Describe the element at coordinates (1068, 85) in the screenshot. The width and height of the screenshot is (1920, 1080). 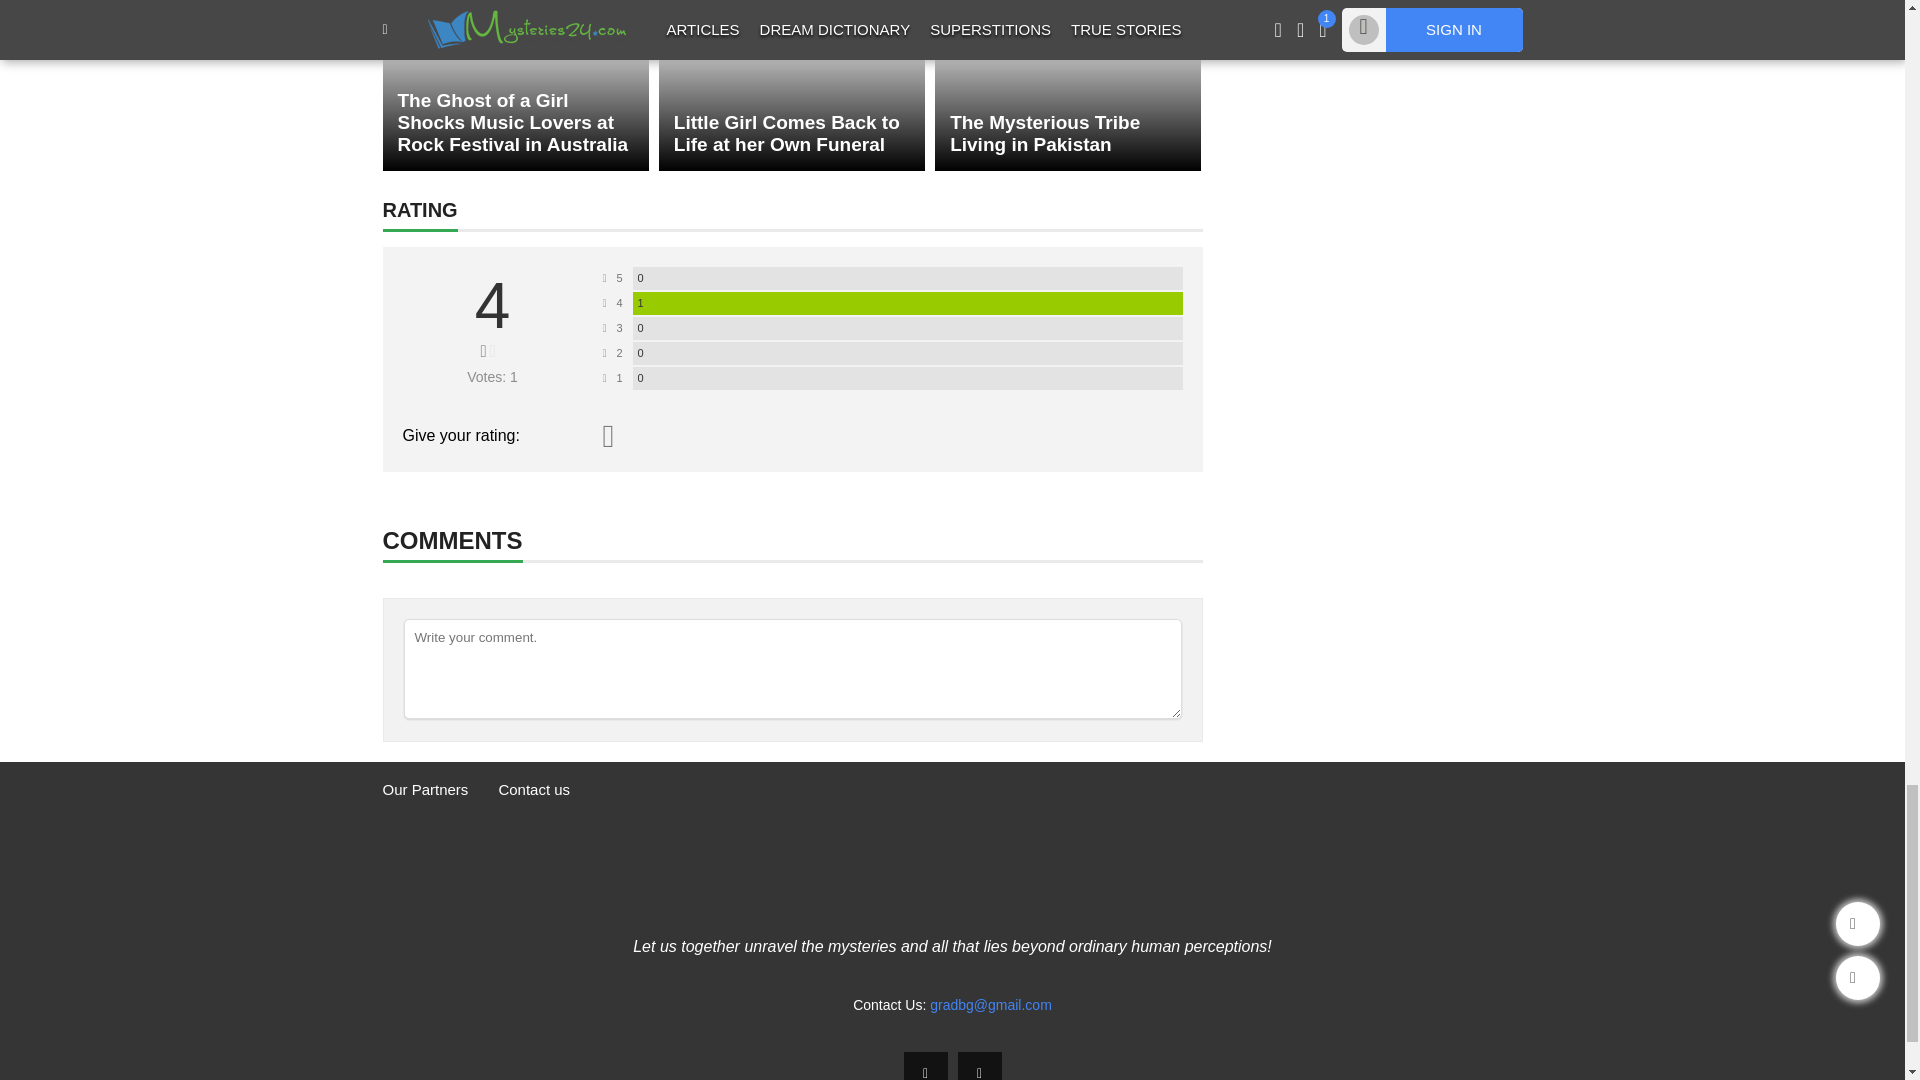
I see `The Mysterious Tribe Living in Pakistan` at that location.